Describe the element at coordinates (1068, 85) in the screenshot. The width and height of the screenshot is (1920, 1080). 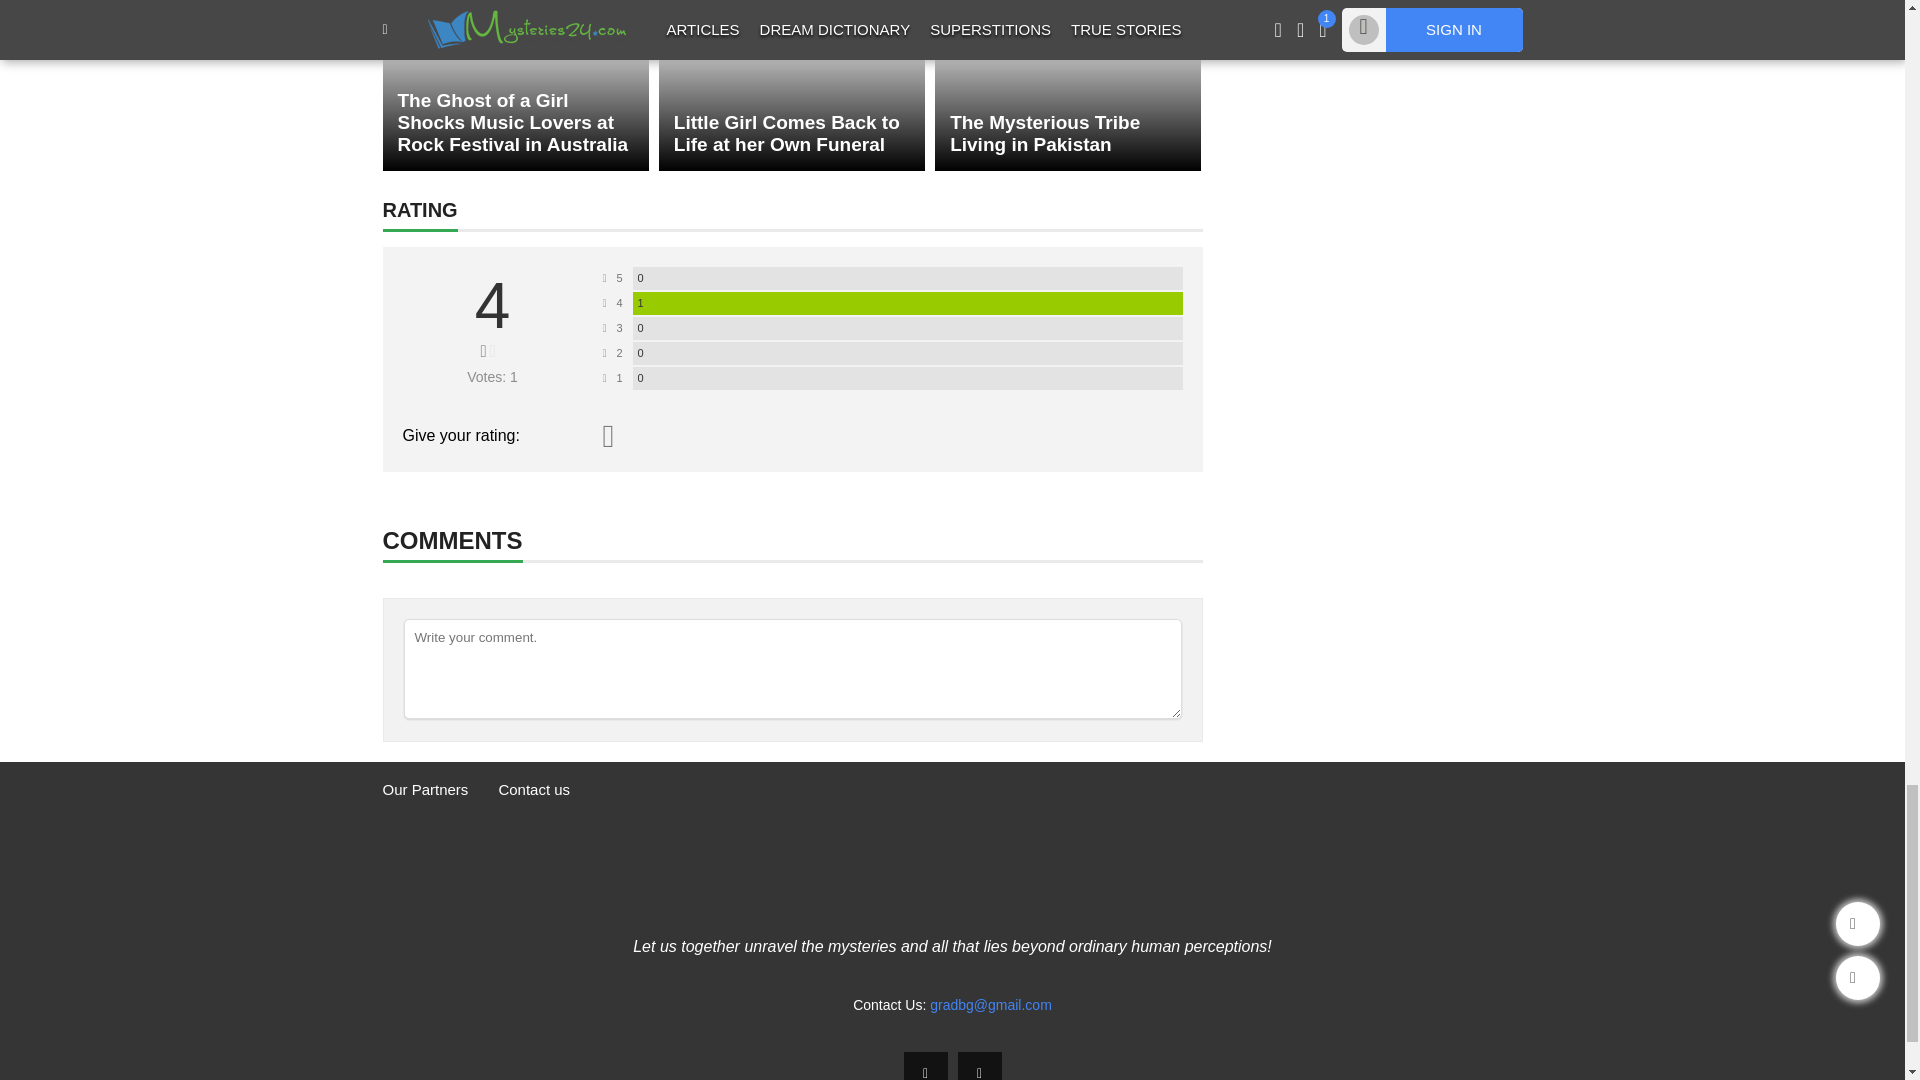
I see `The Mysterious Tribe Living in Pakistan` at that location.